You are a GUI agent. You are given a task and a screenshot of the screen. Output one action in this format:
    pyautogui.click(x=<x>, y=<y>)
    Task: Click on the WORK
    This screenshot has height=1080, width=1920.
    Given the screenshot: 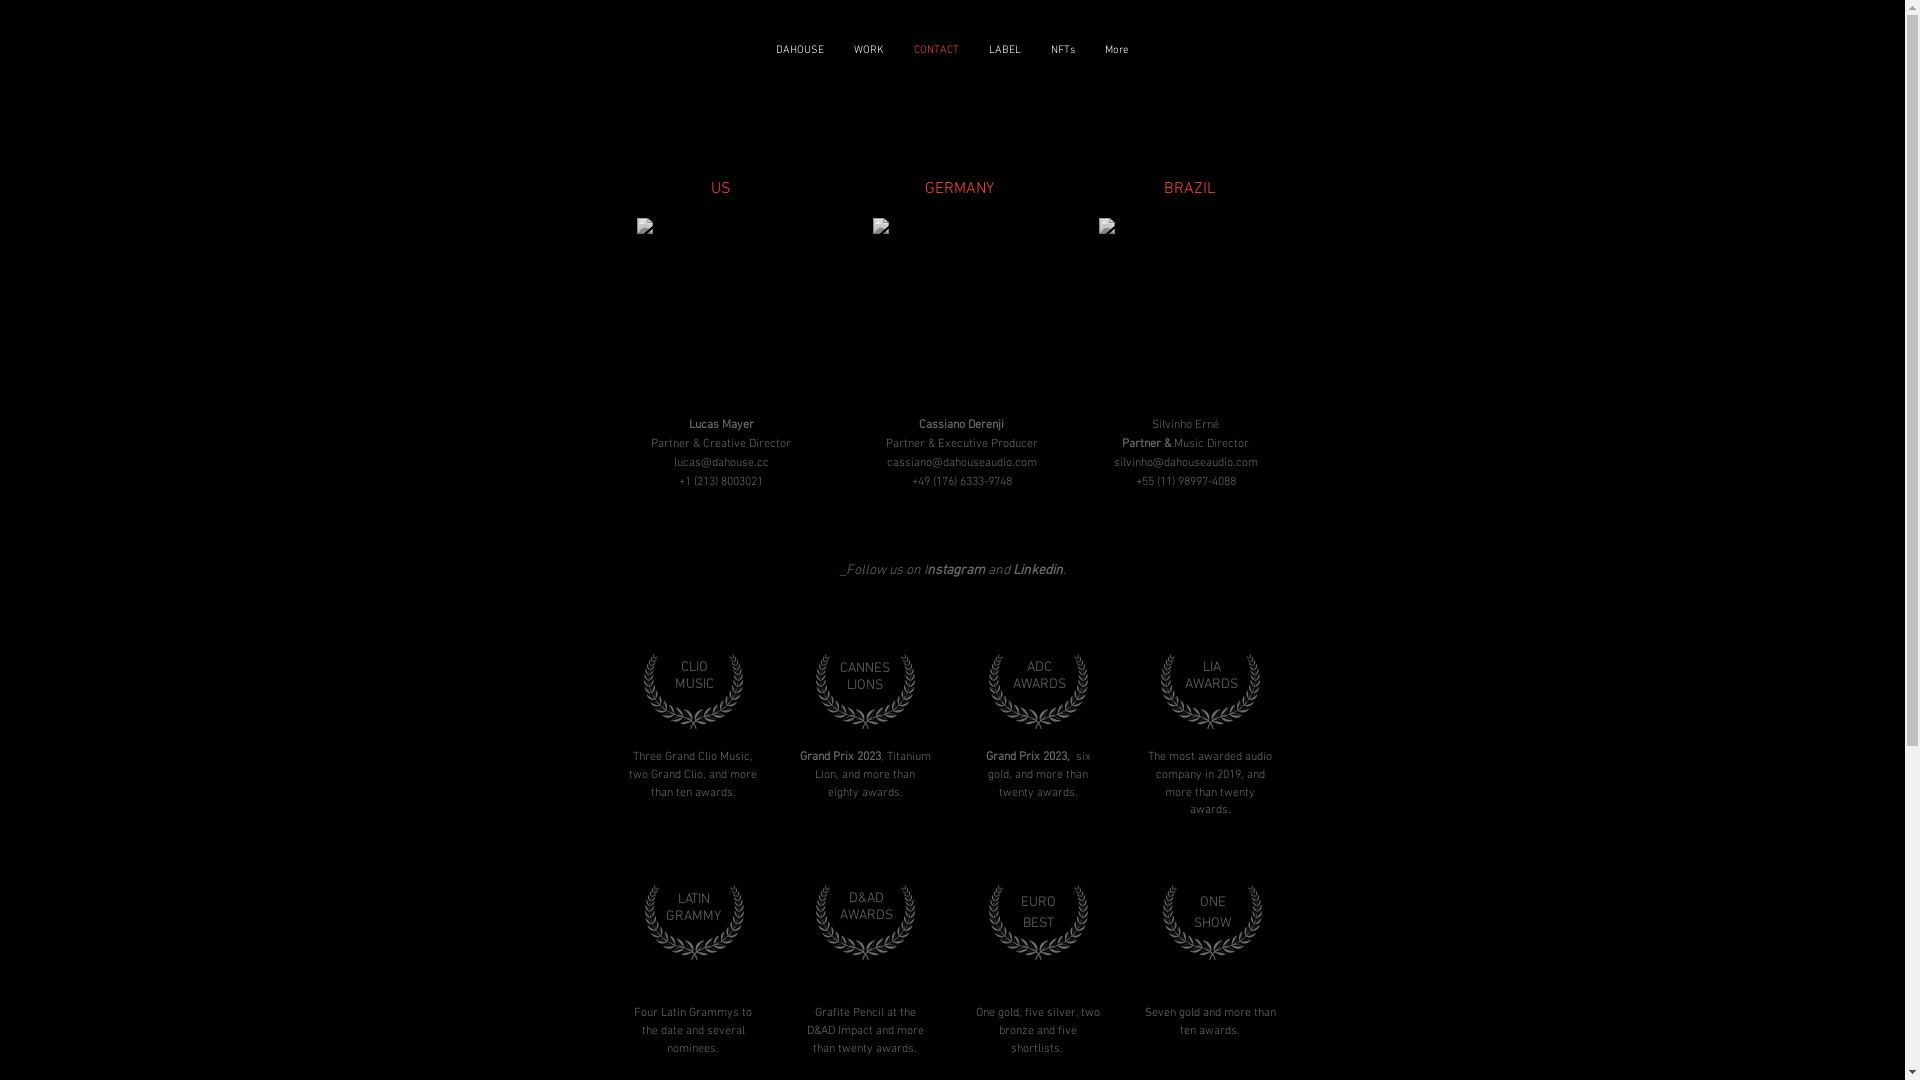 What is the action you would take?
    pyautogui.click(x=869, y=68)
    